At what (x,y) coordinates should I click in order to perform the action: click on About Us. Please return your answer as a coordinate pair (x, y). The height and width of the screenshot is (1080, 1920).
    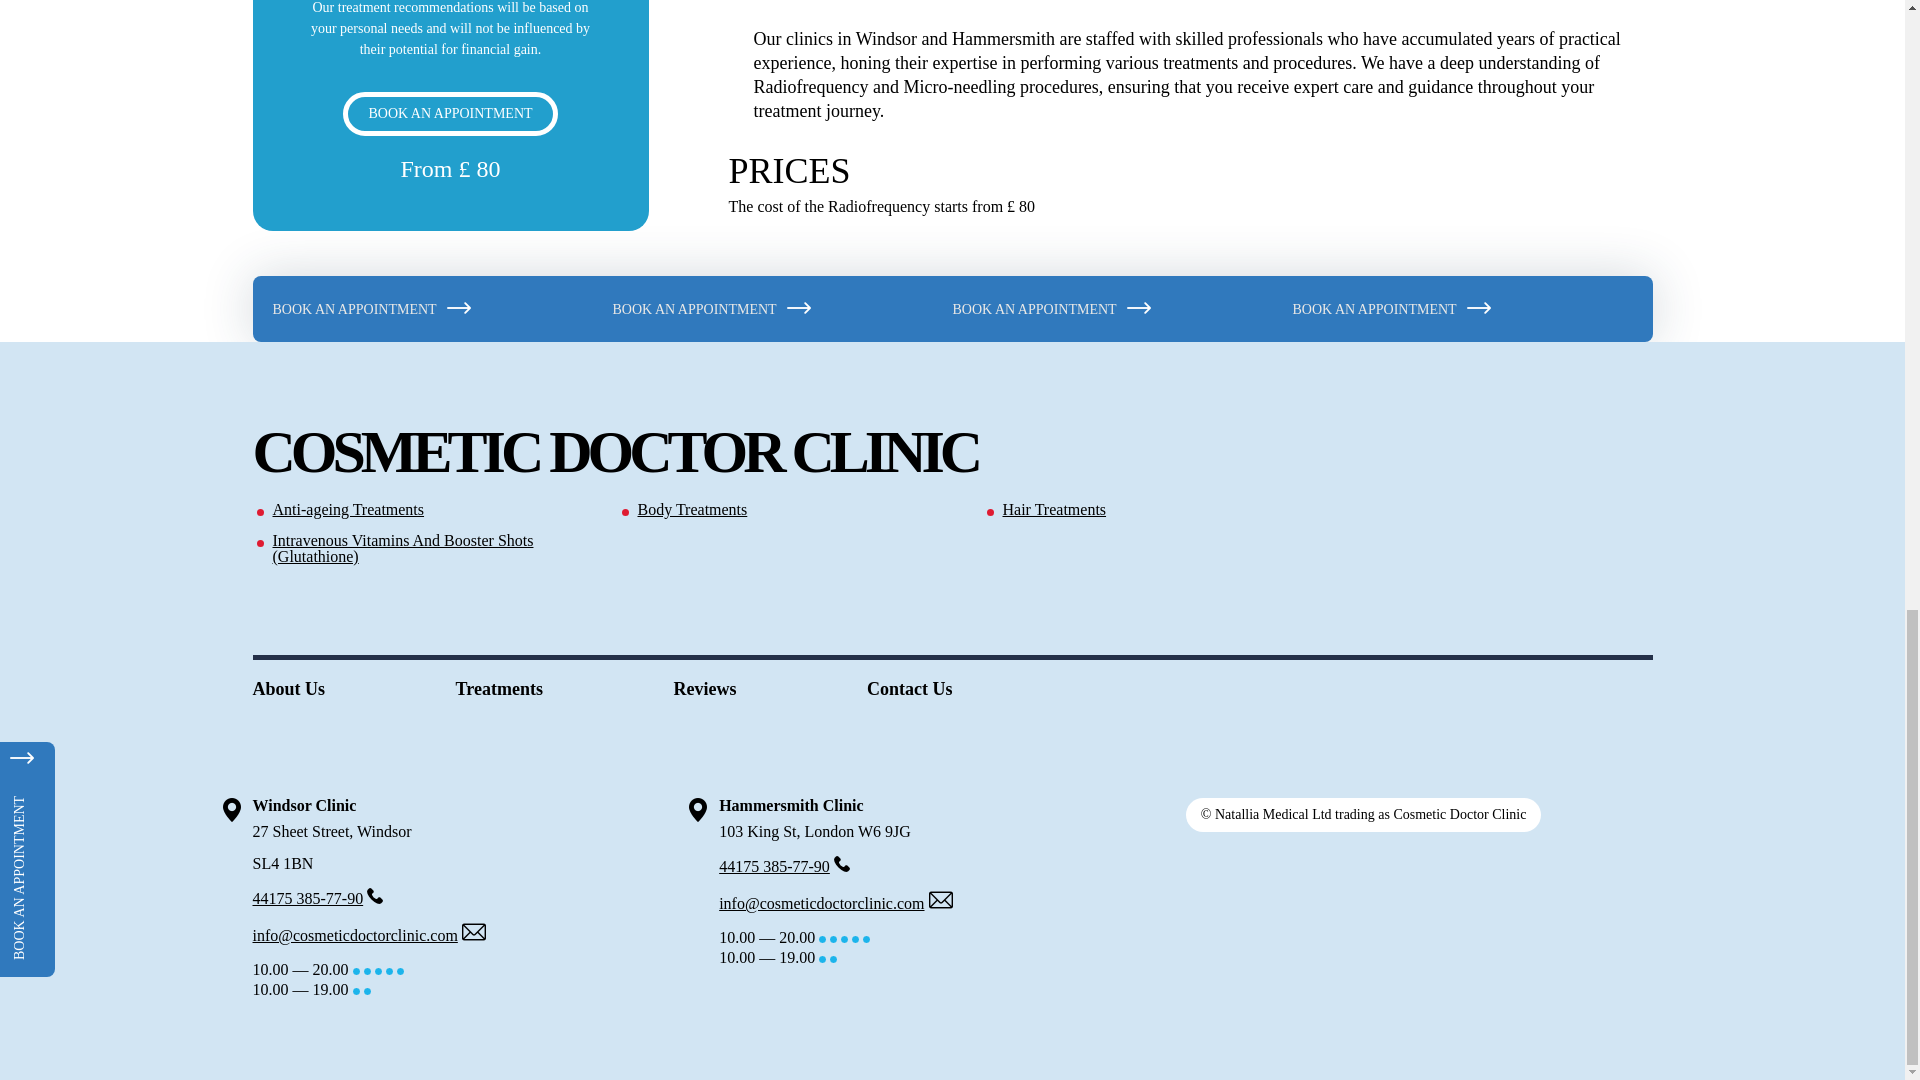
    Looking at the image, I should click on (288, 688).